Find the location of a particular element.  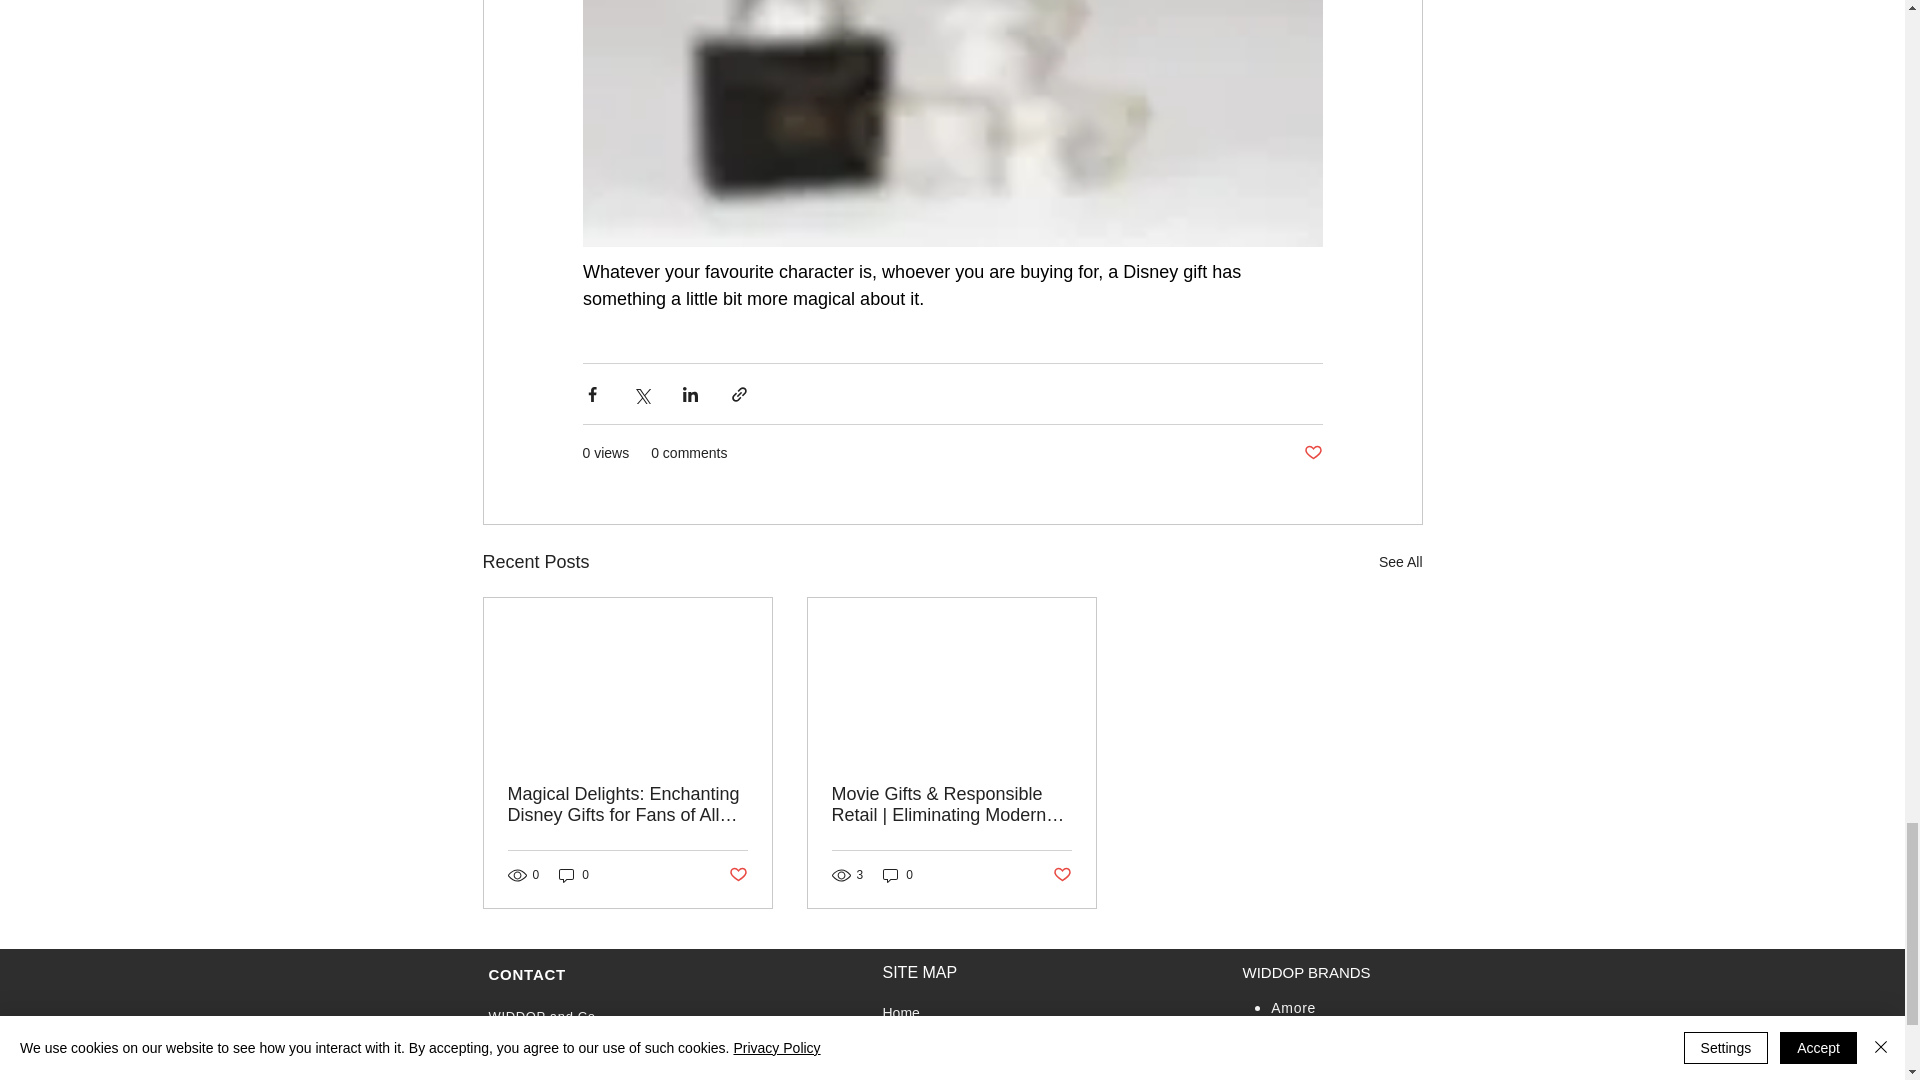

Post not marked as liked is located at coordinates (1312, 453).